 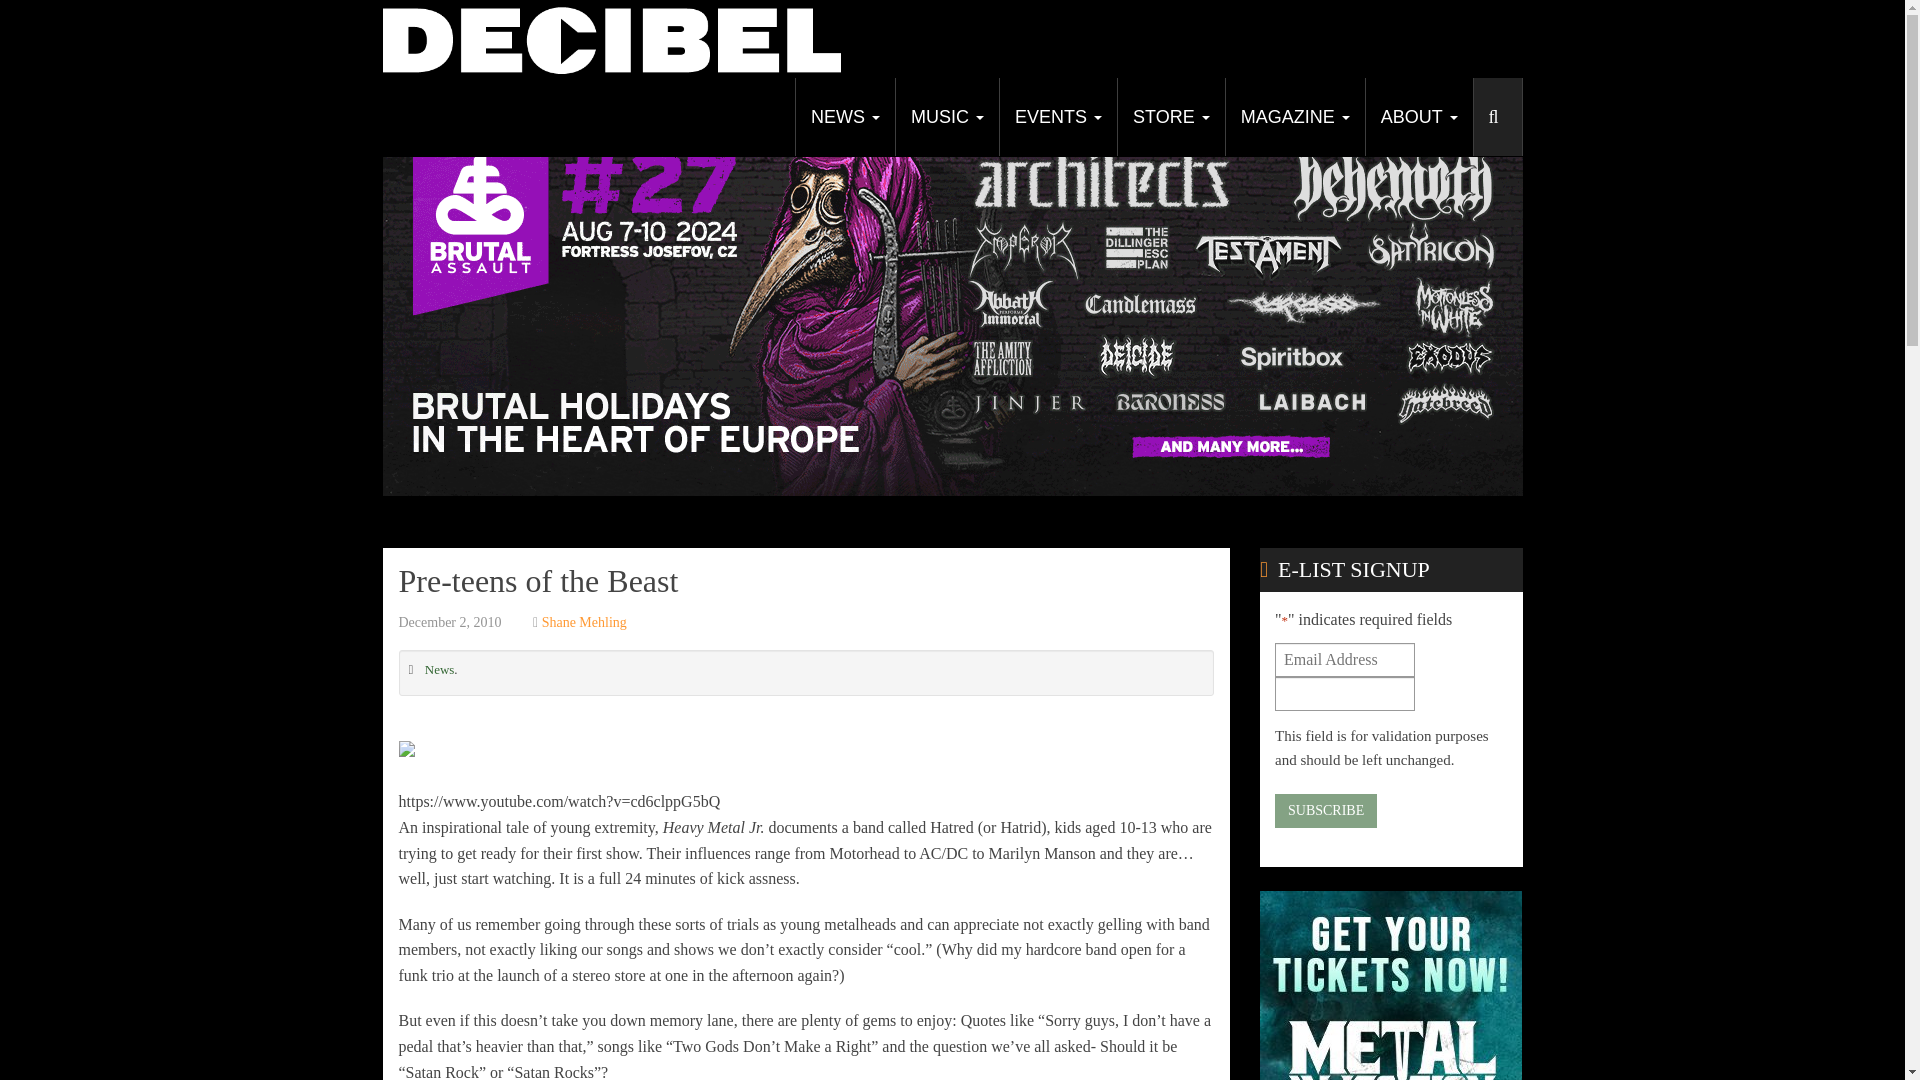 What do you see at coordinates (1392, 96) in the screenshot?
I see `Twitter` at bounding box center [1392, 96].